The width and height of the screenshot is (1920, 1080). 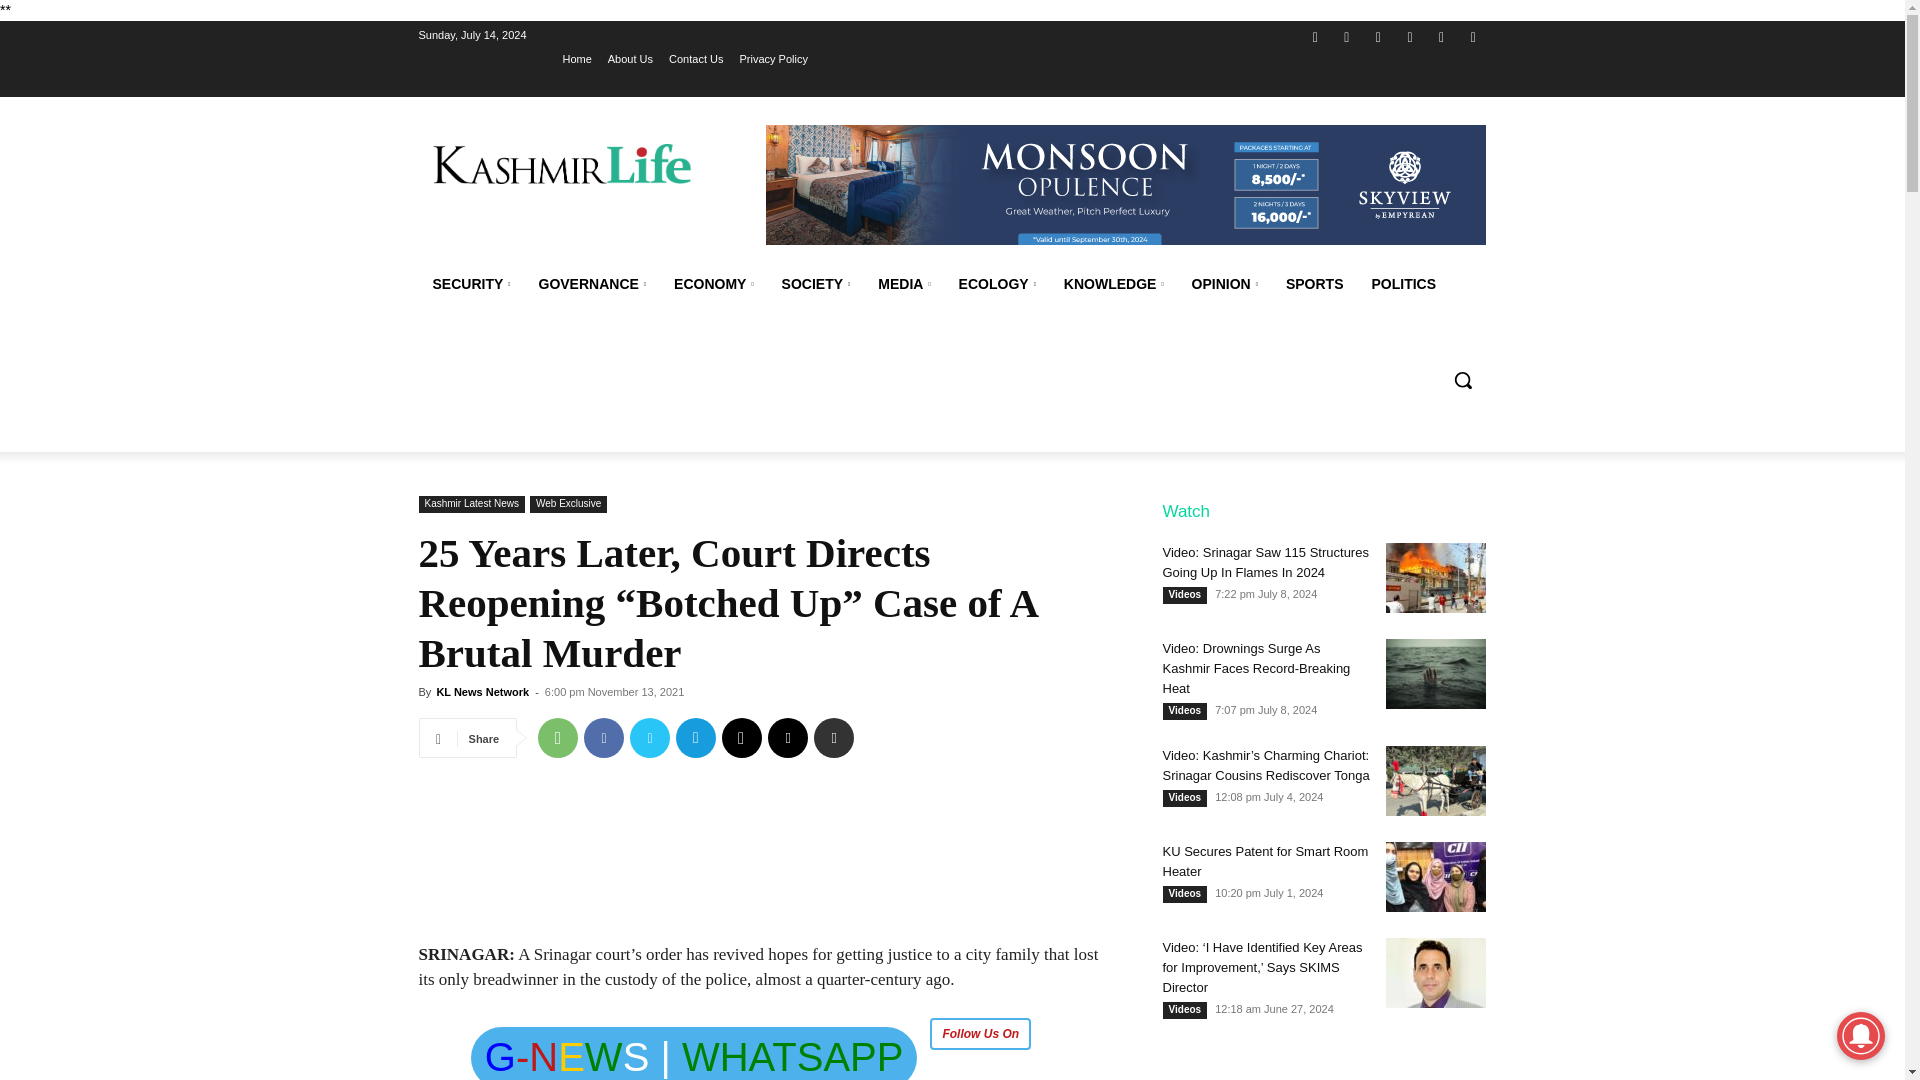 I want to click on Twitter, so click(x=1378, y=36).